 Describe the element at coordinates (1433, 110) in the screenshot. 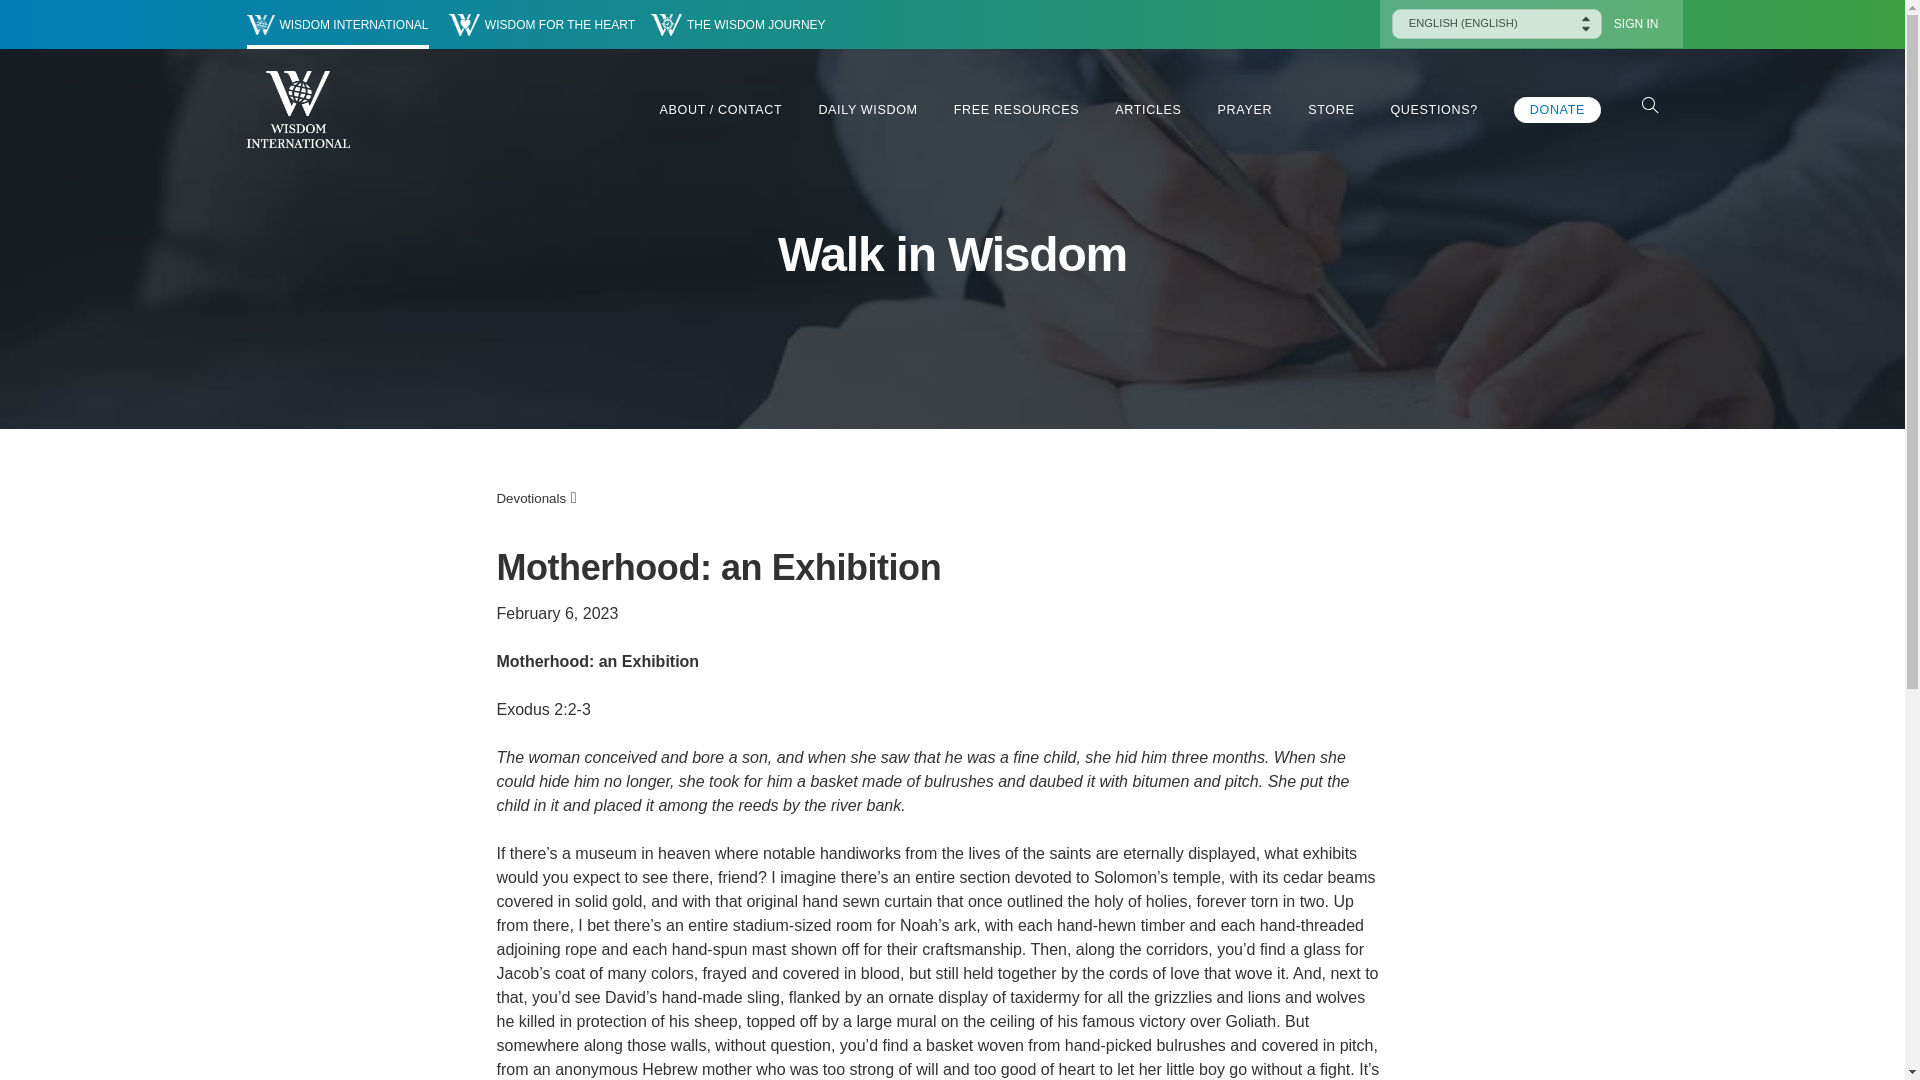

I see `QUESTIONS?` at that location.